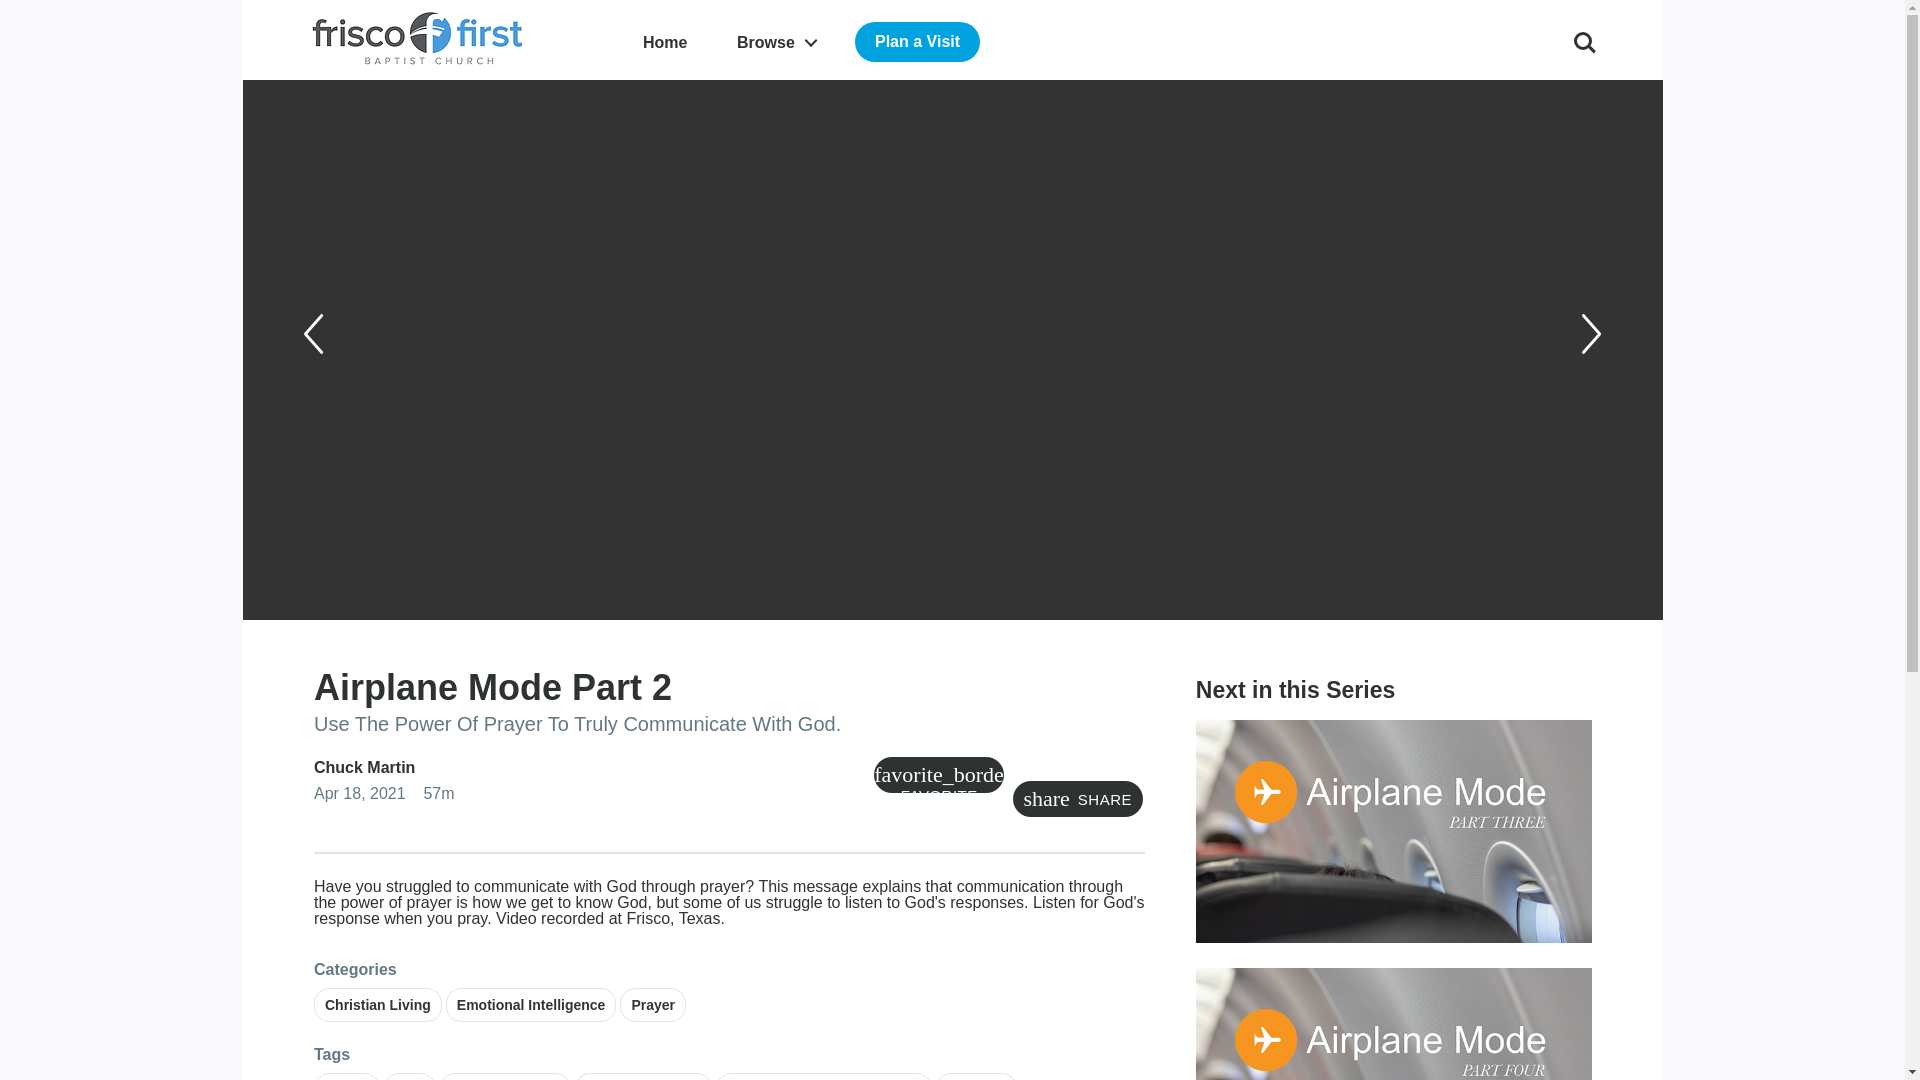 The height and width of the screenshot is (1080, 1920). I want to click on Browse, so click(776, 42).